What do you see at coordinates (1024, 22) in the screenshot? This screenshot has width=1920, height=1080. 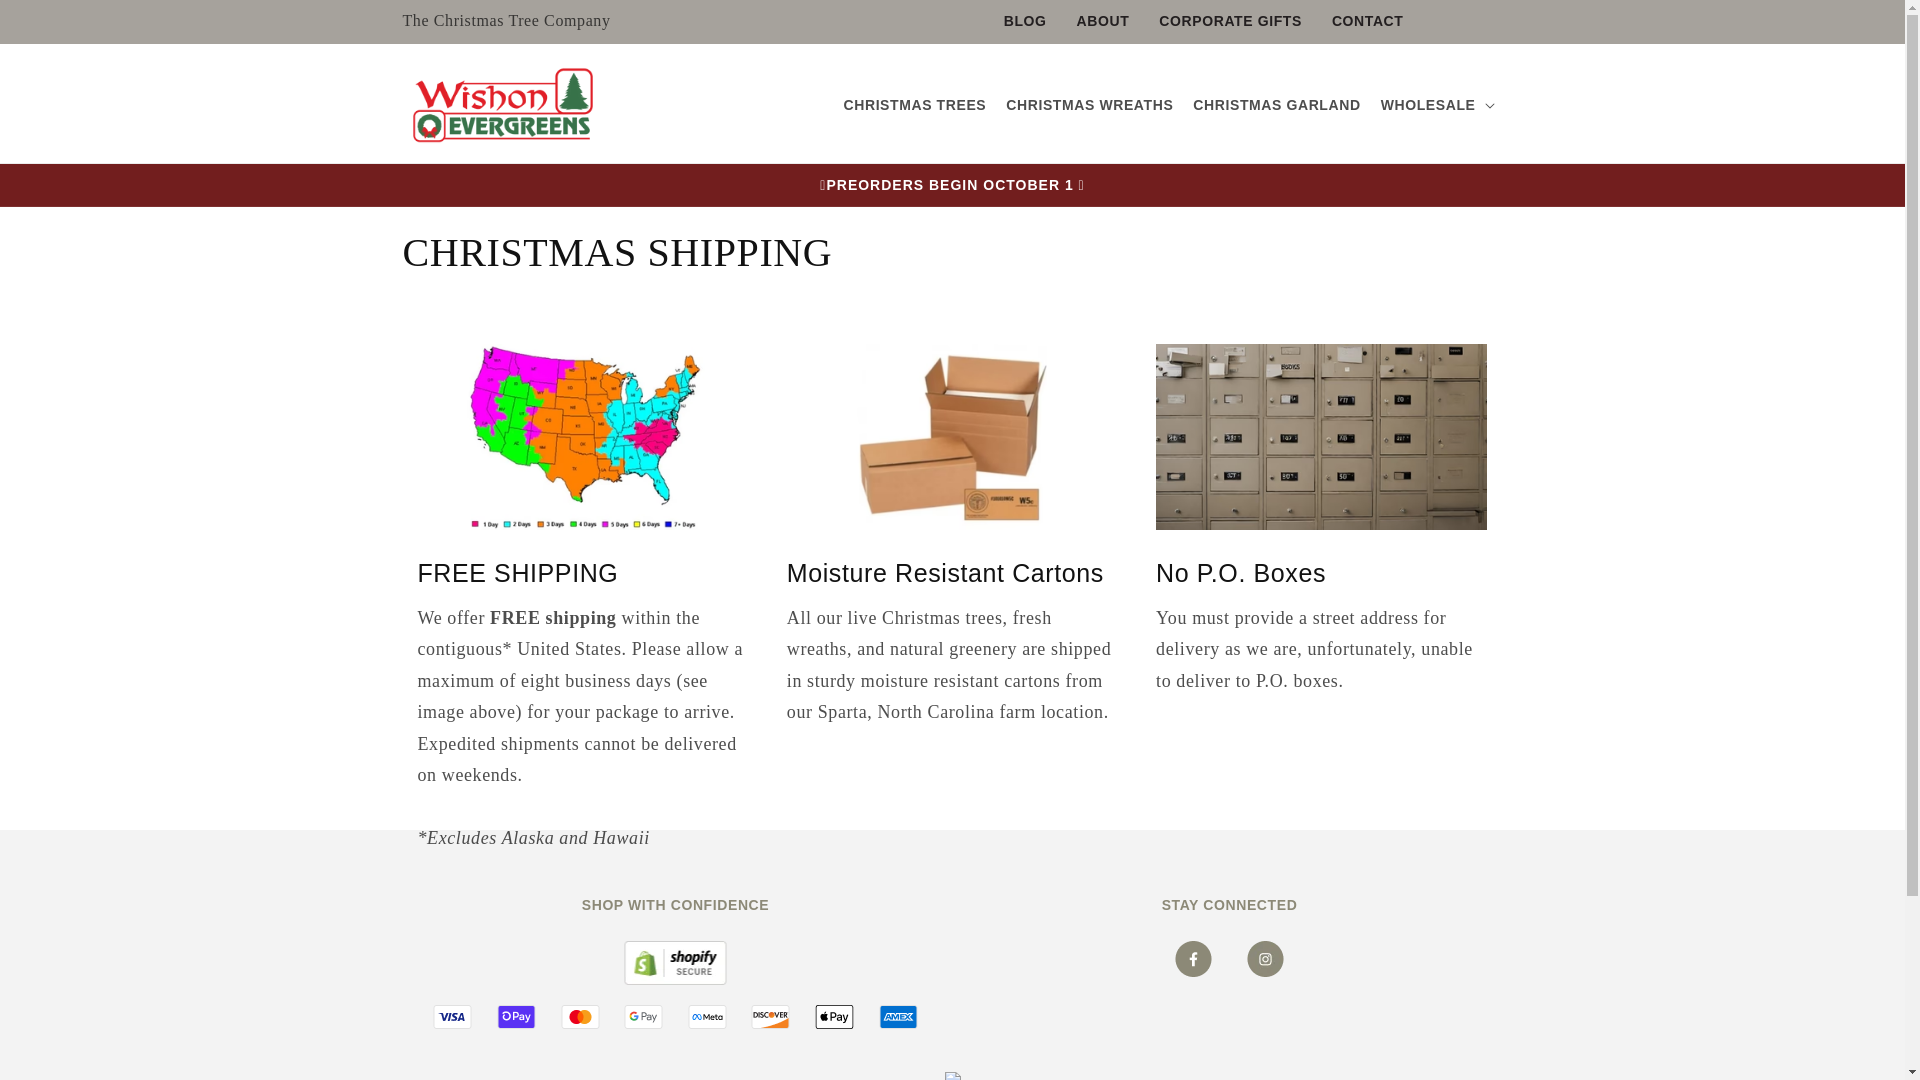 I see `BLOG` at bounding box center [1024, 22].